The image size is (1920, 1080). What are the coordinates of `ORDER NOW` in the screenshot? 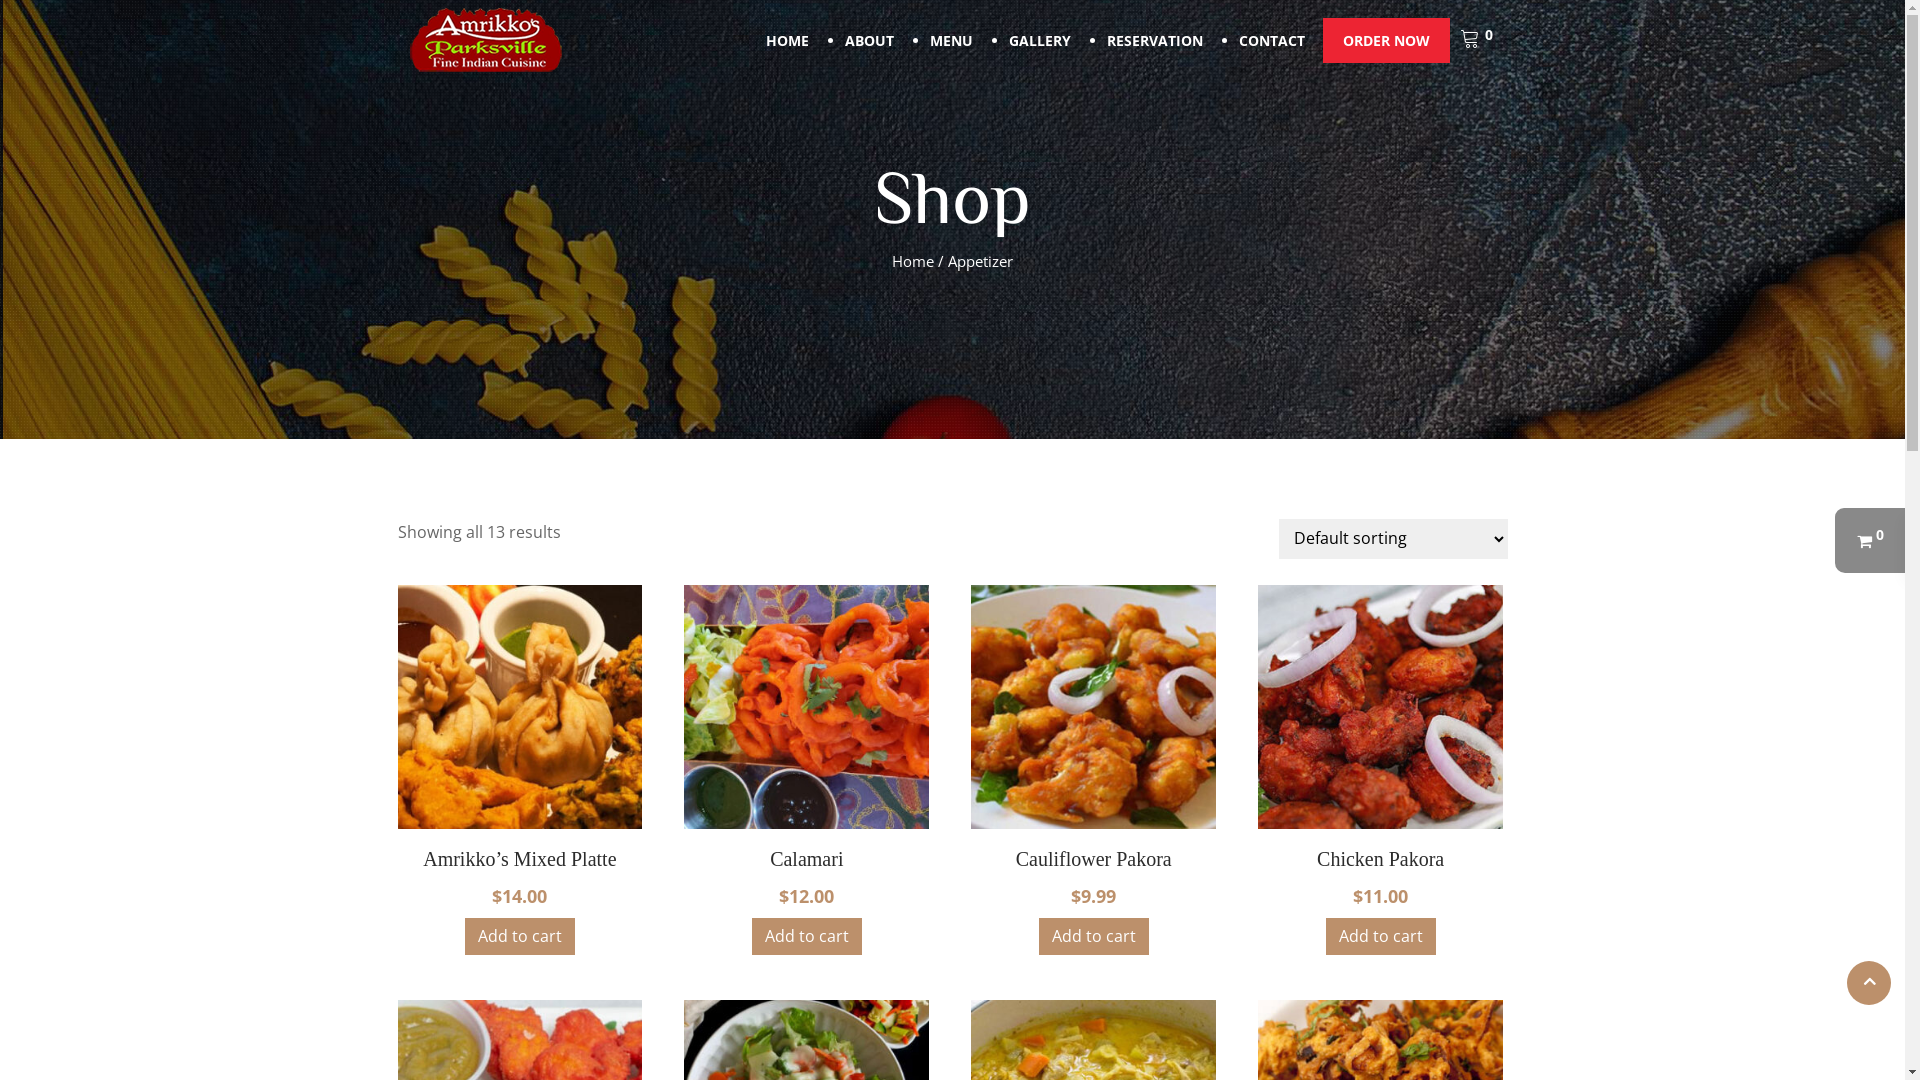 It's located at (1386, 40).